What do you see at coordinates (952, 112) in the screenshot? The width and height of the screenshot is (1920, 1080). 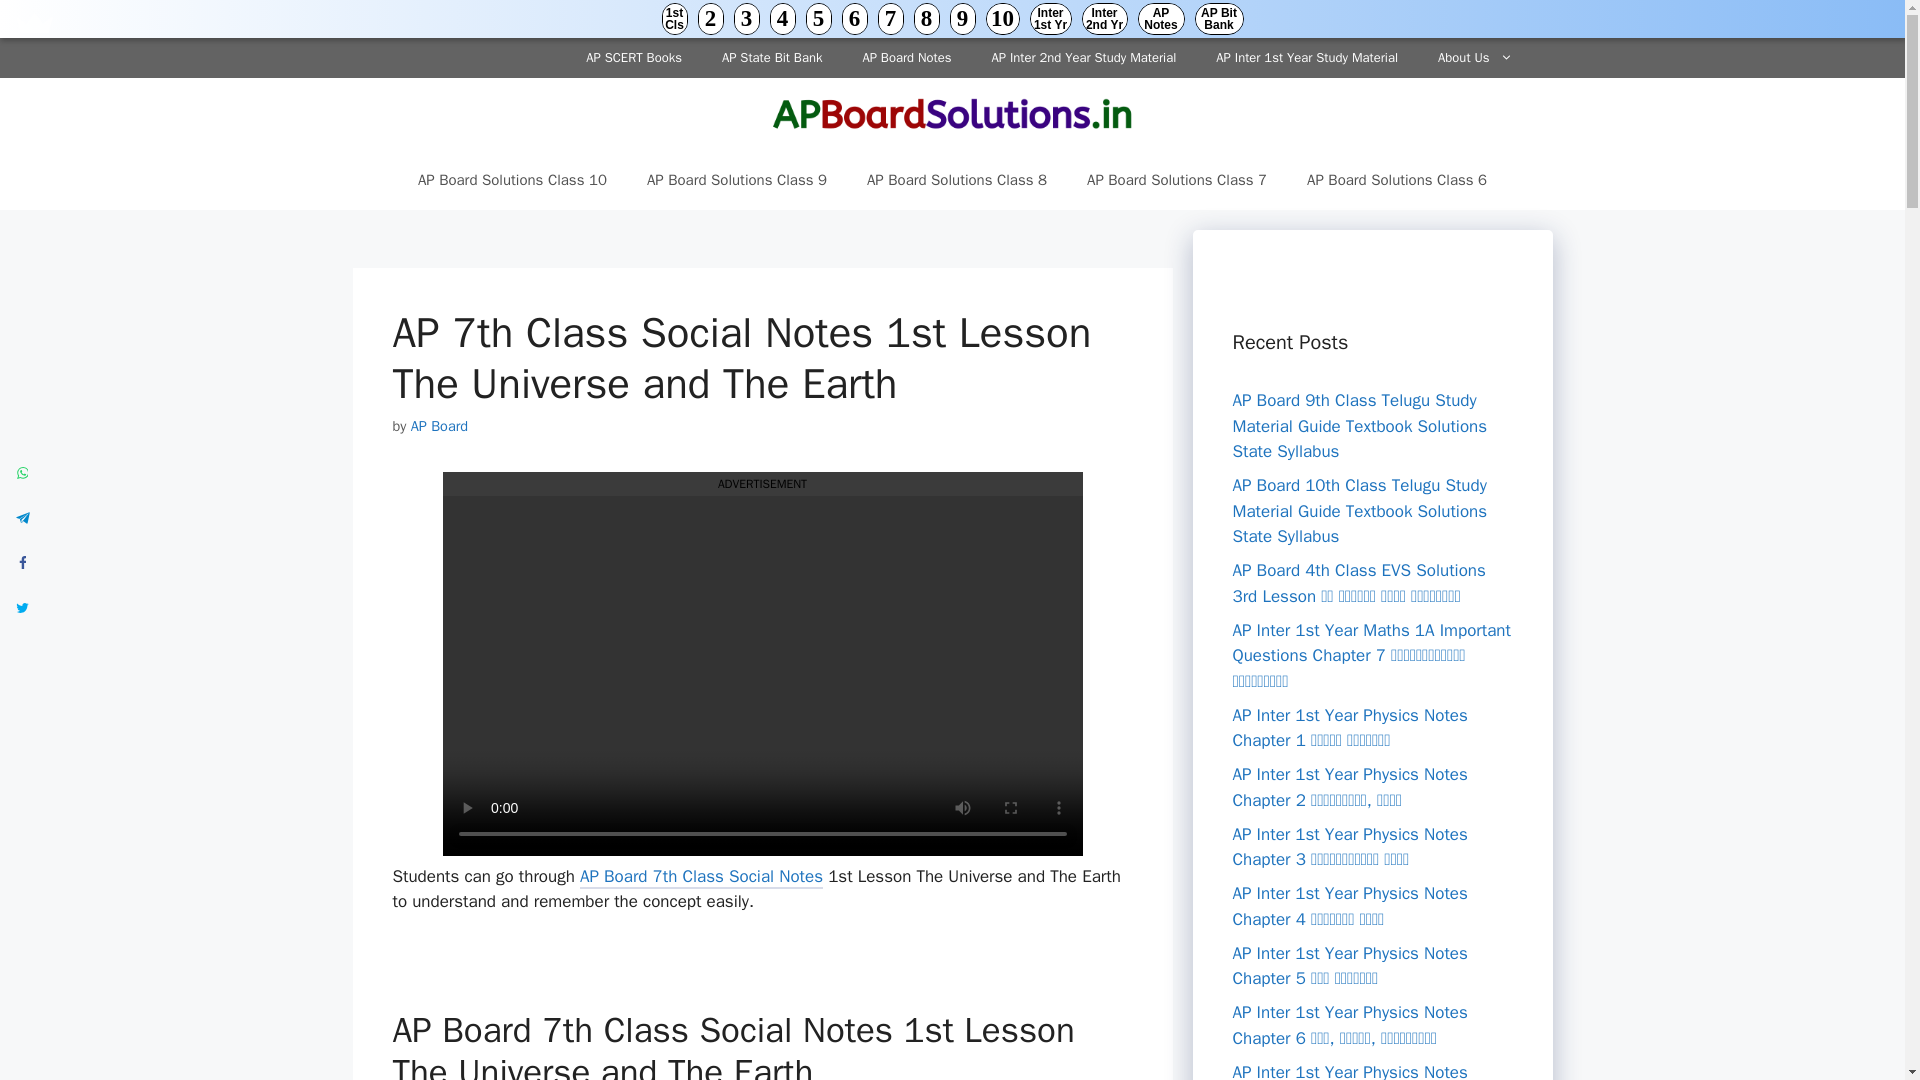 I see `AP Board Solutions` at bounding box center [952, 112].